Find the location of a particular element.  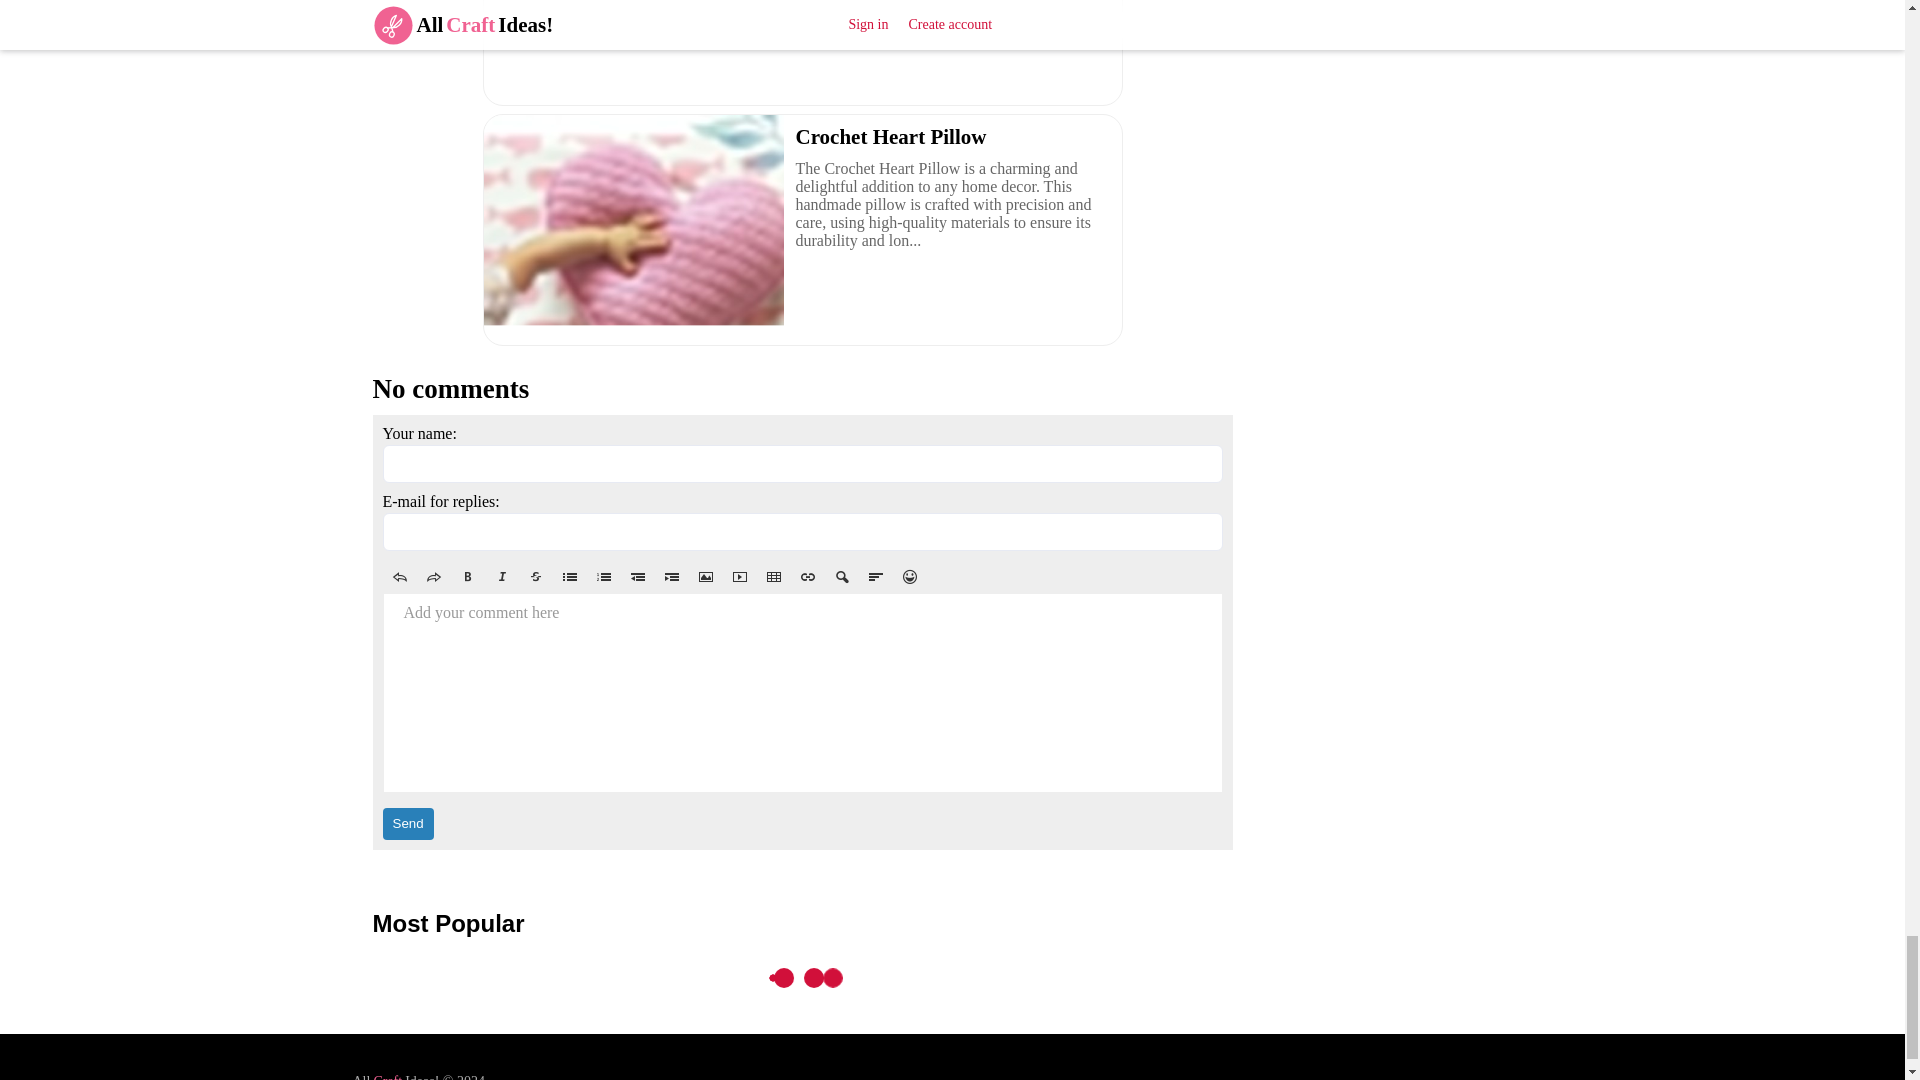

Insert Video is located at coordinates (738, 576).